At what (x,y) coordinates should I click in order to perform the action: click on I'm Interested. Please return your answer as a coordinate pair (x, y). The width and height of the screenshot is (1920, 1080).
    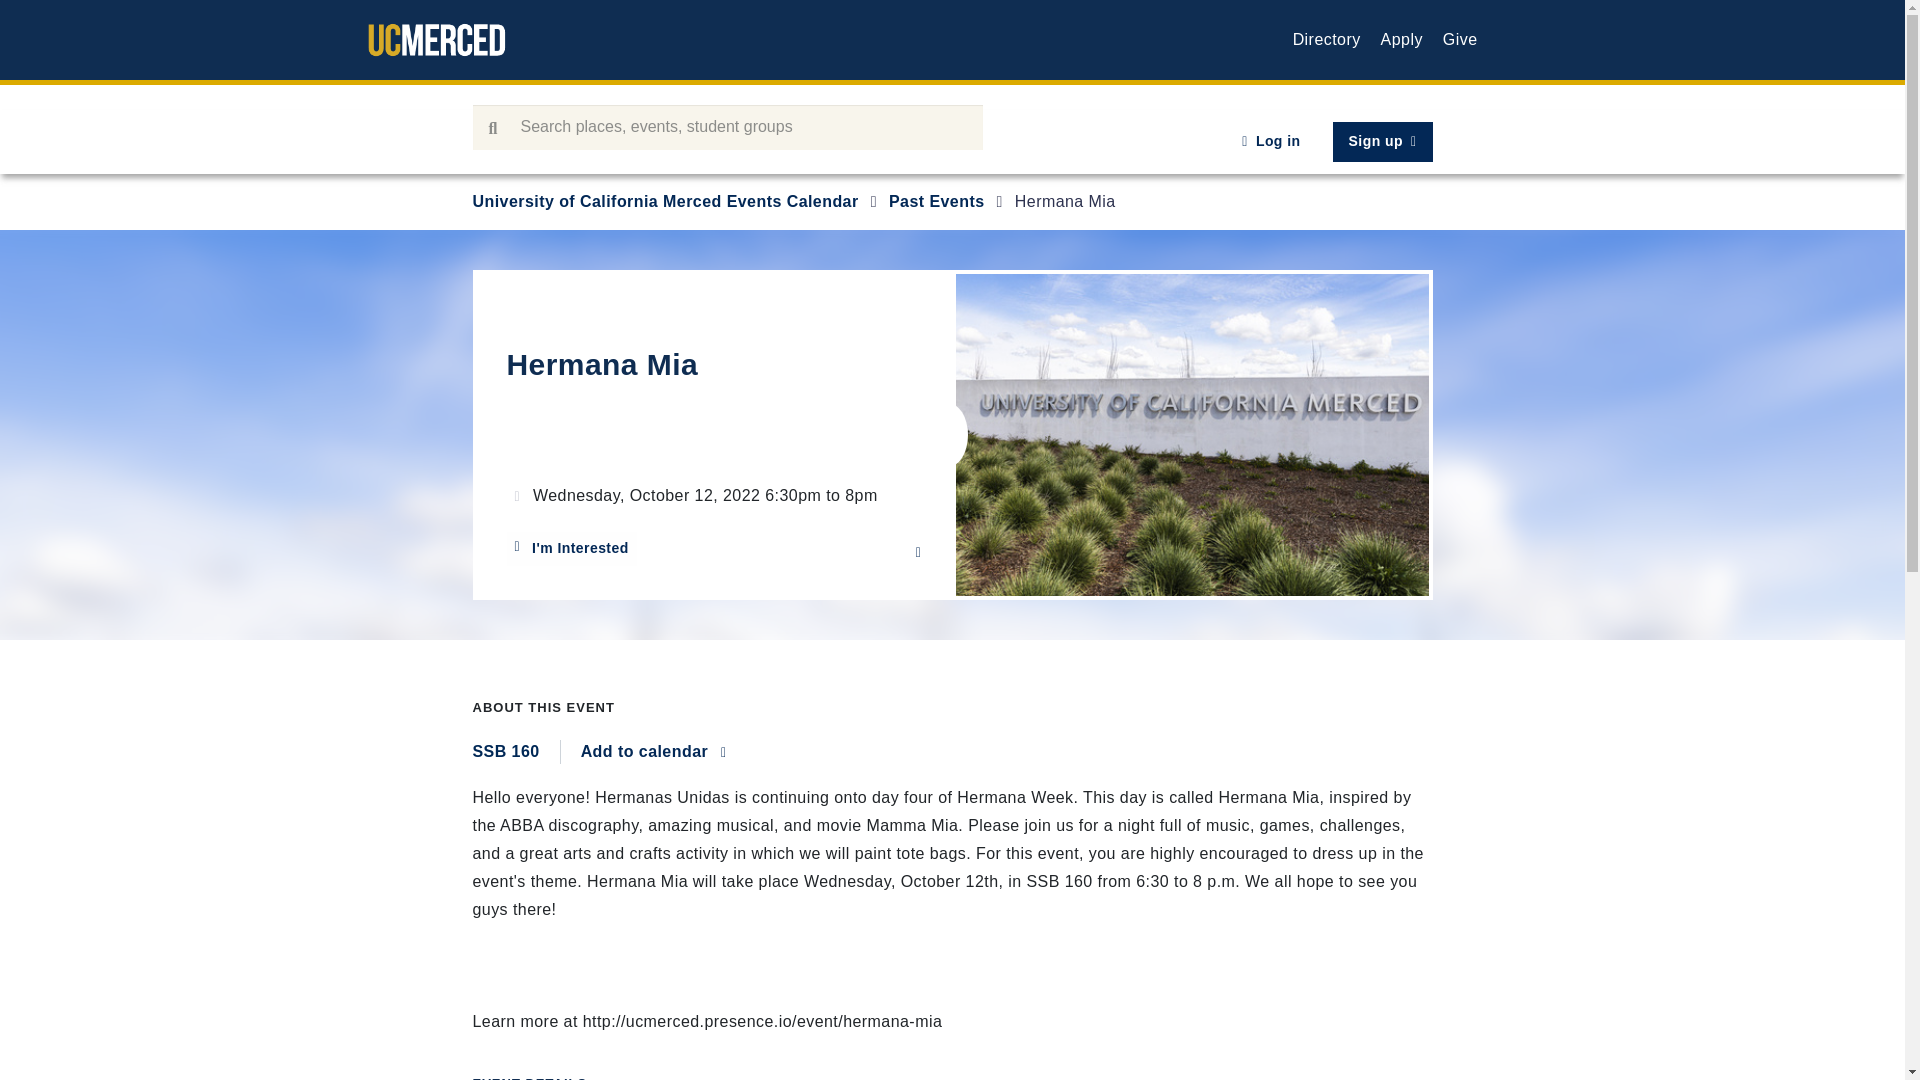
    Looking at the image, I should click on (570, 548).